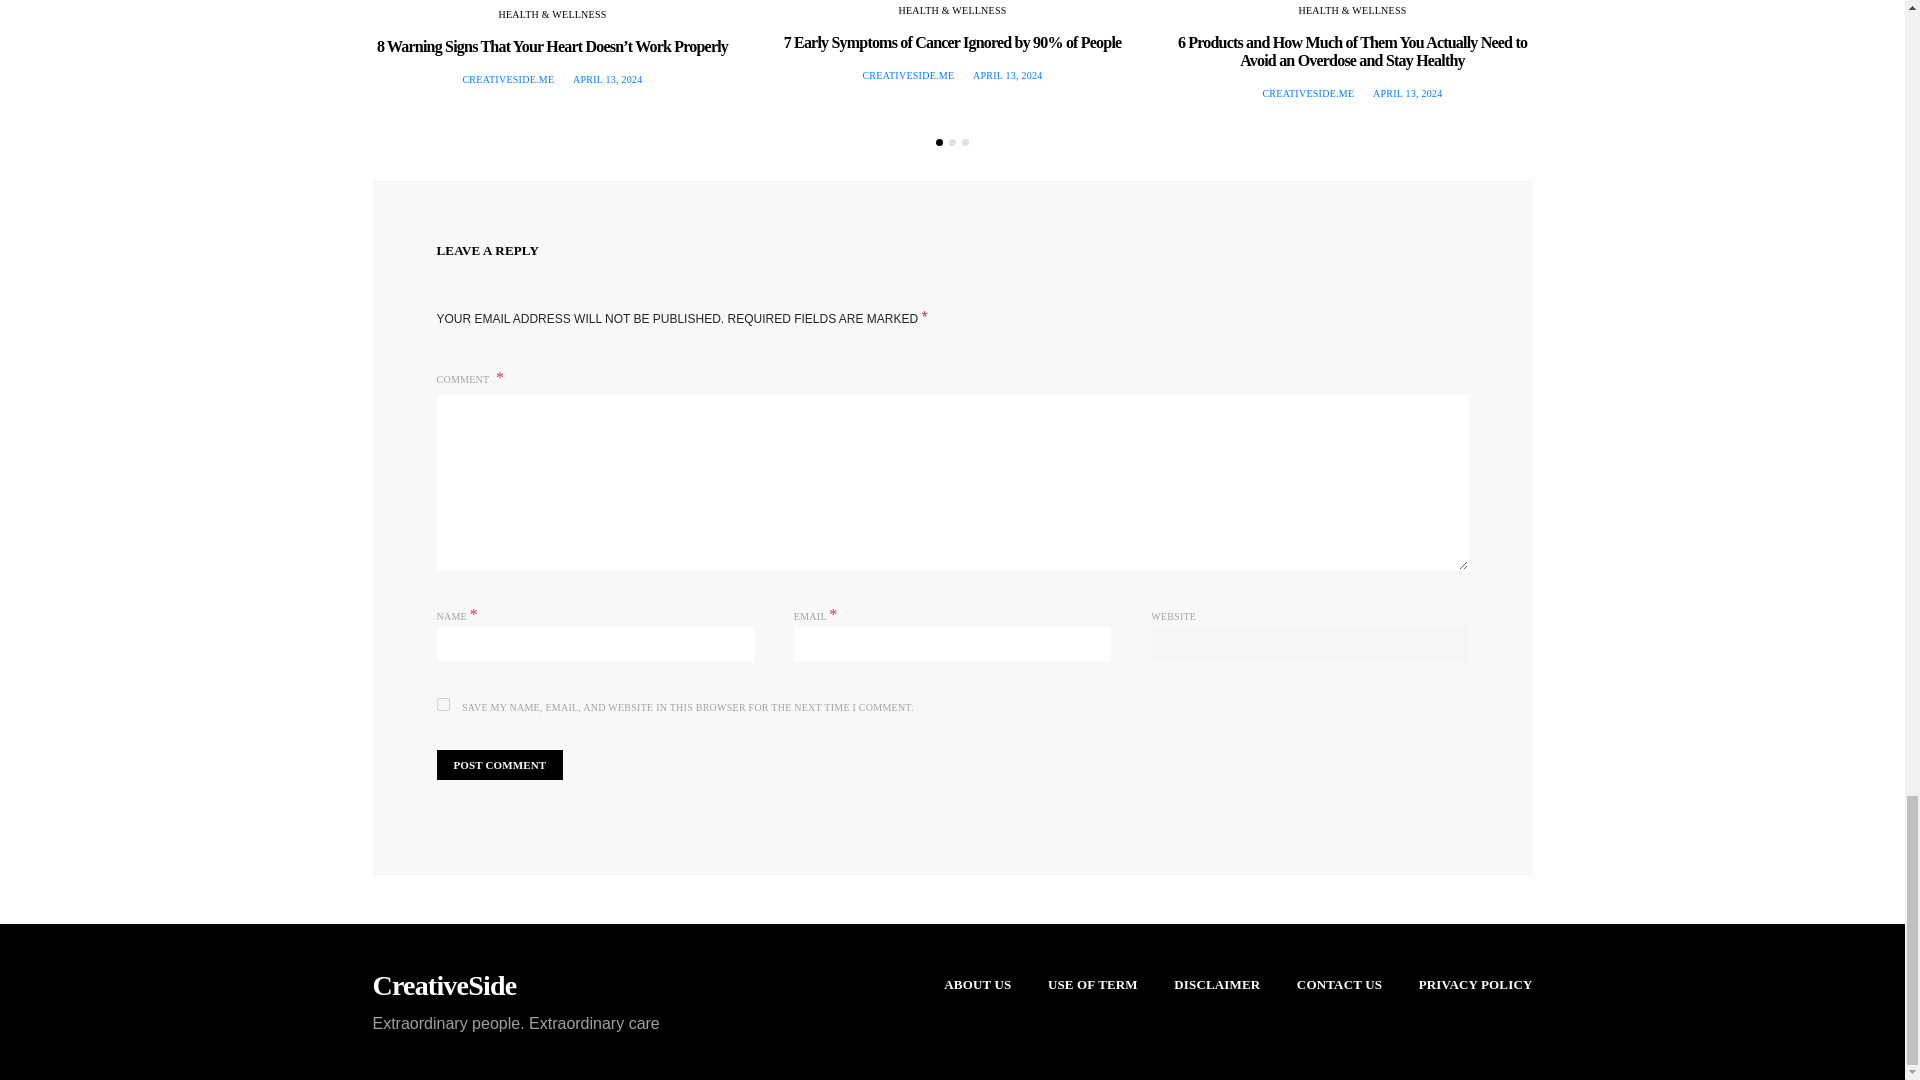 This screenshot has height=1080, width=1920. I want to click on View all posts by creativeside.me, so click(508, 80).